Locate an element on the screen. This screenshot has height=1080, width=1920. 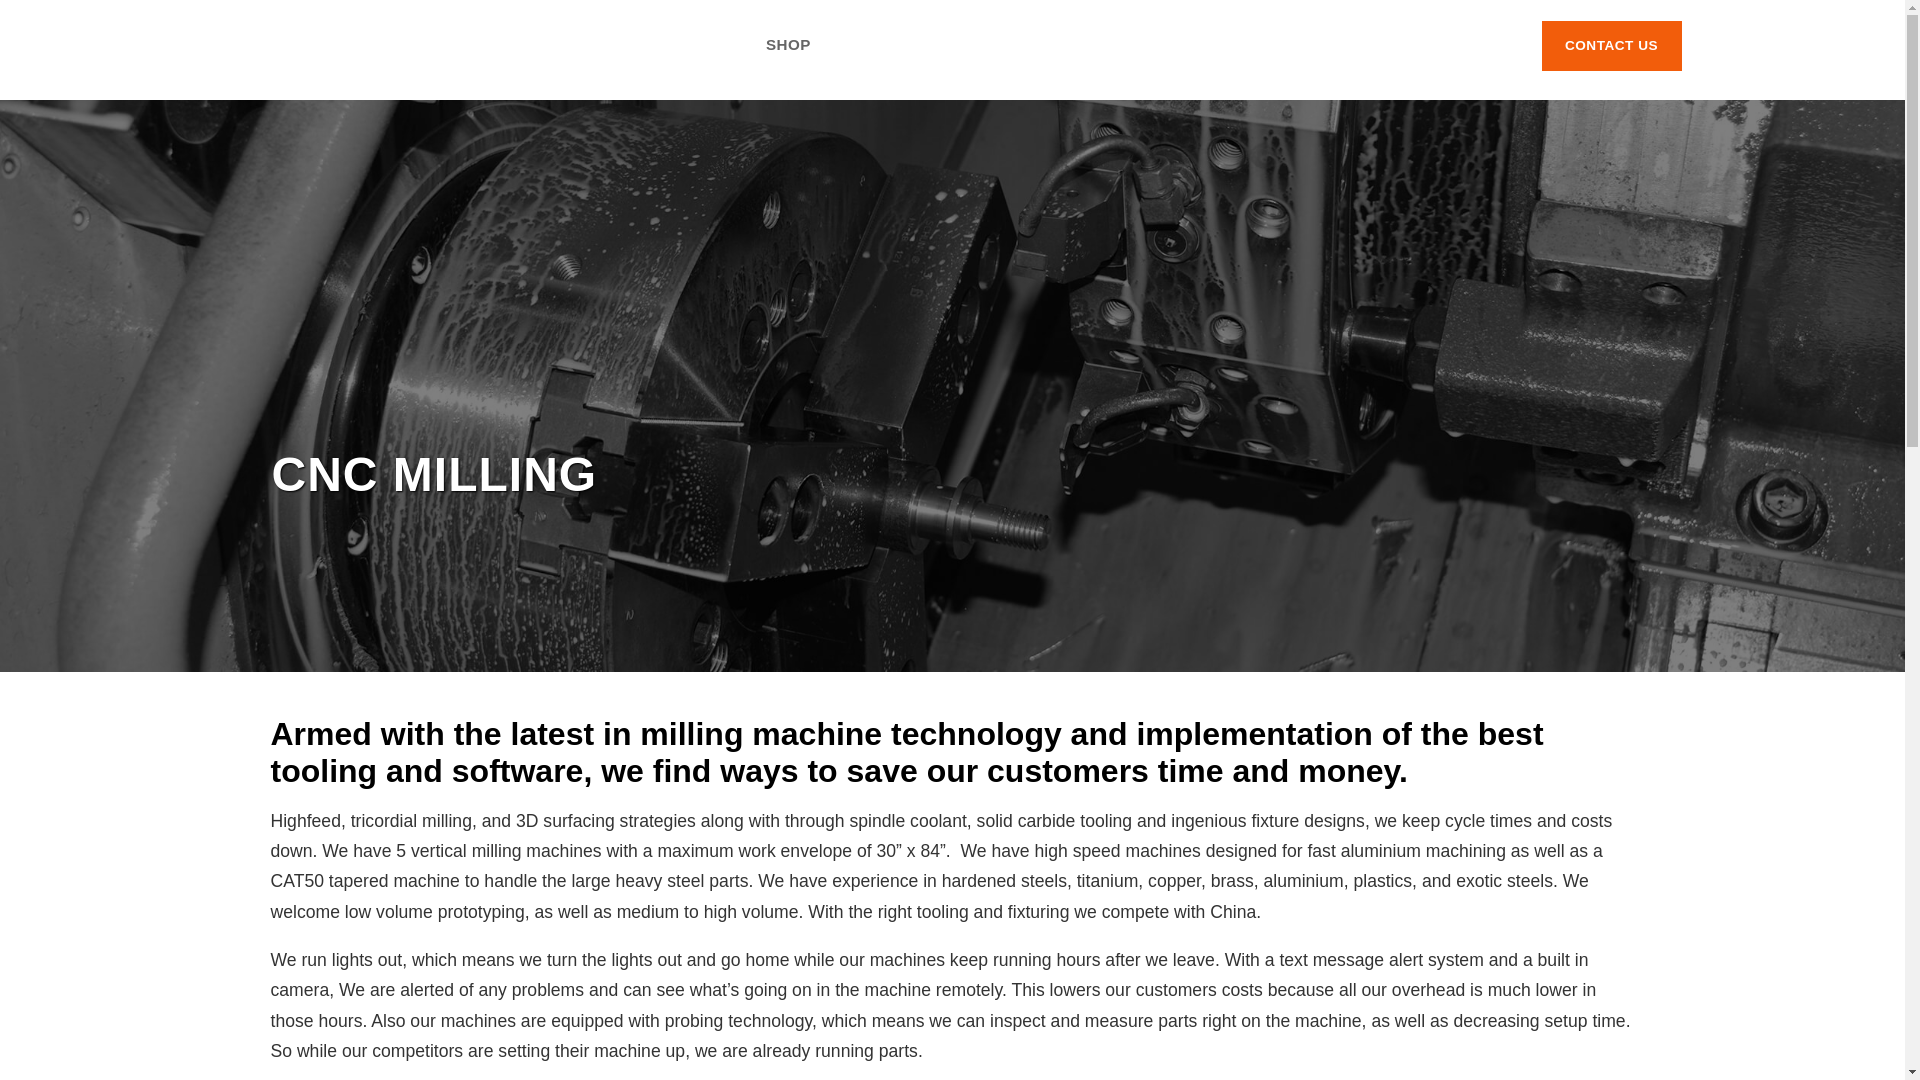
CONTACT US is located at coordinates (1611, 46).